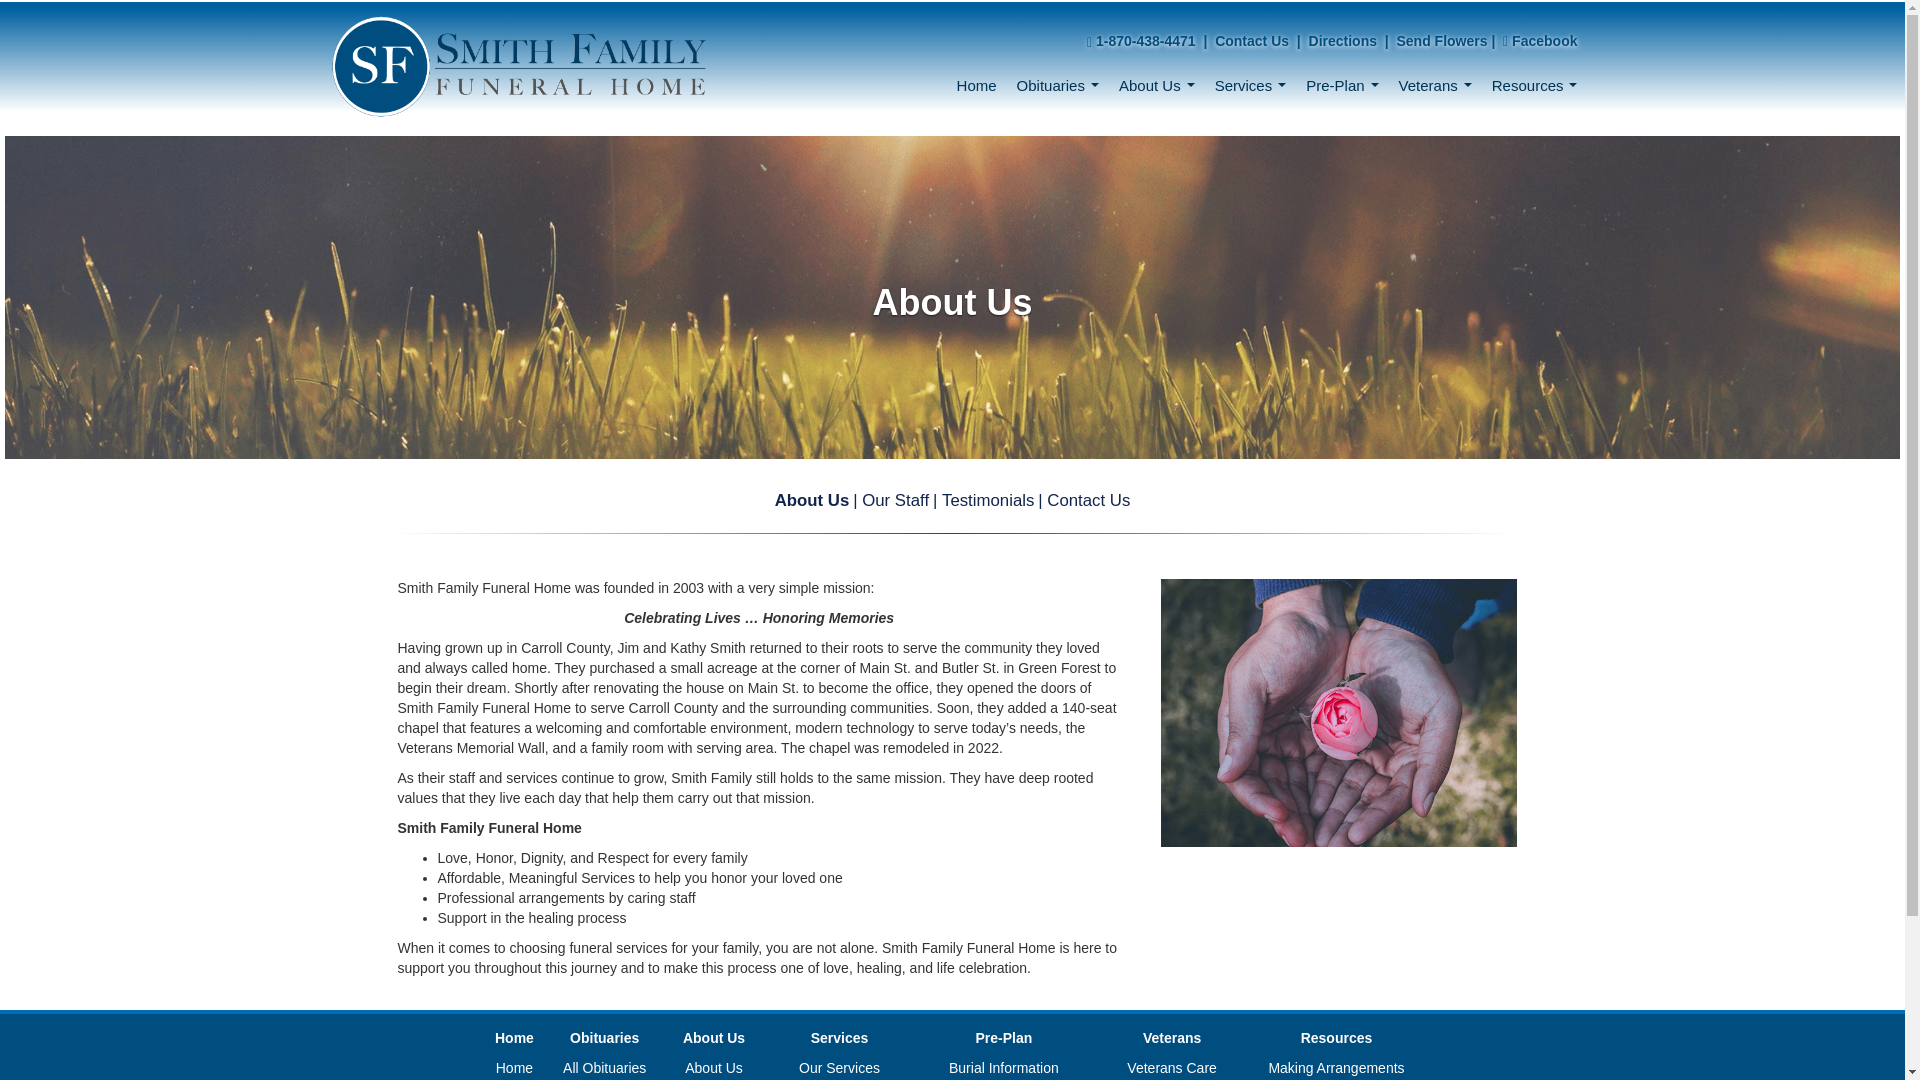  Describe the element at coordinates (1058, 87) in the screenshot. I see `Obituaries...` at that location.